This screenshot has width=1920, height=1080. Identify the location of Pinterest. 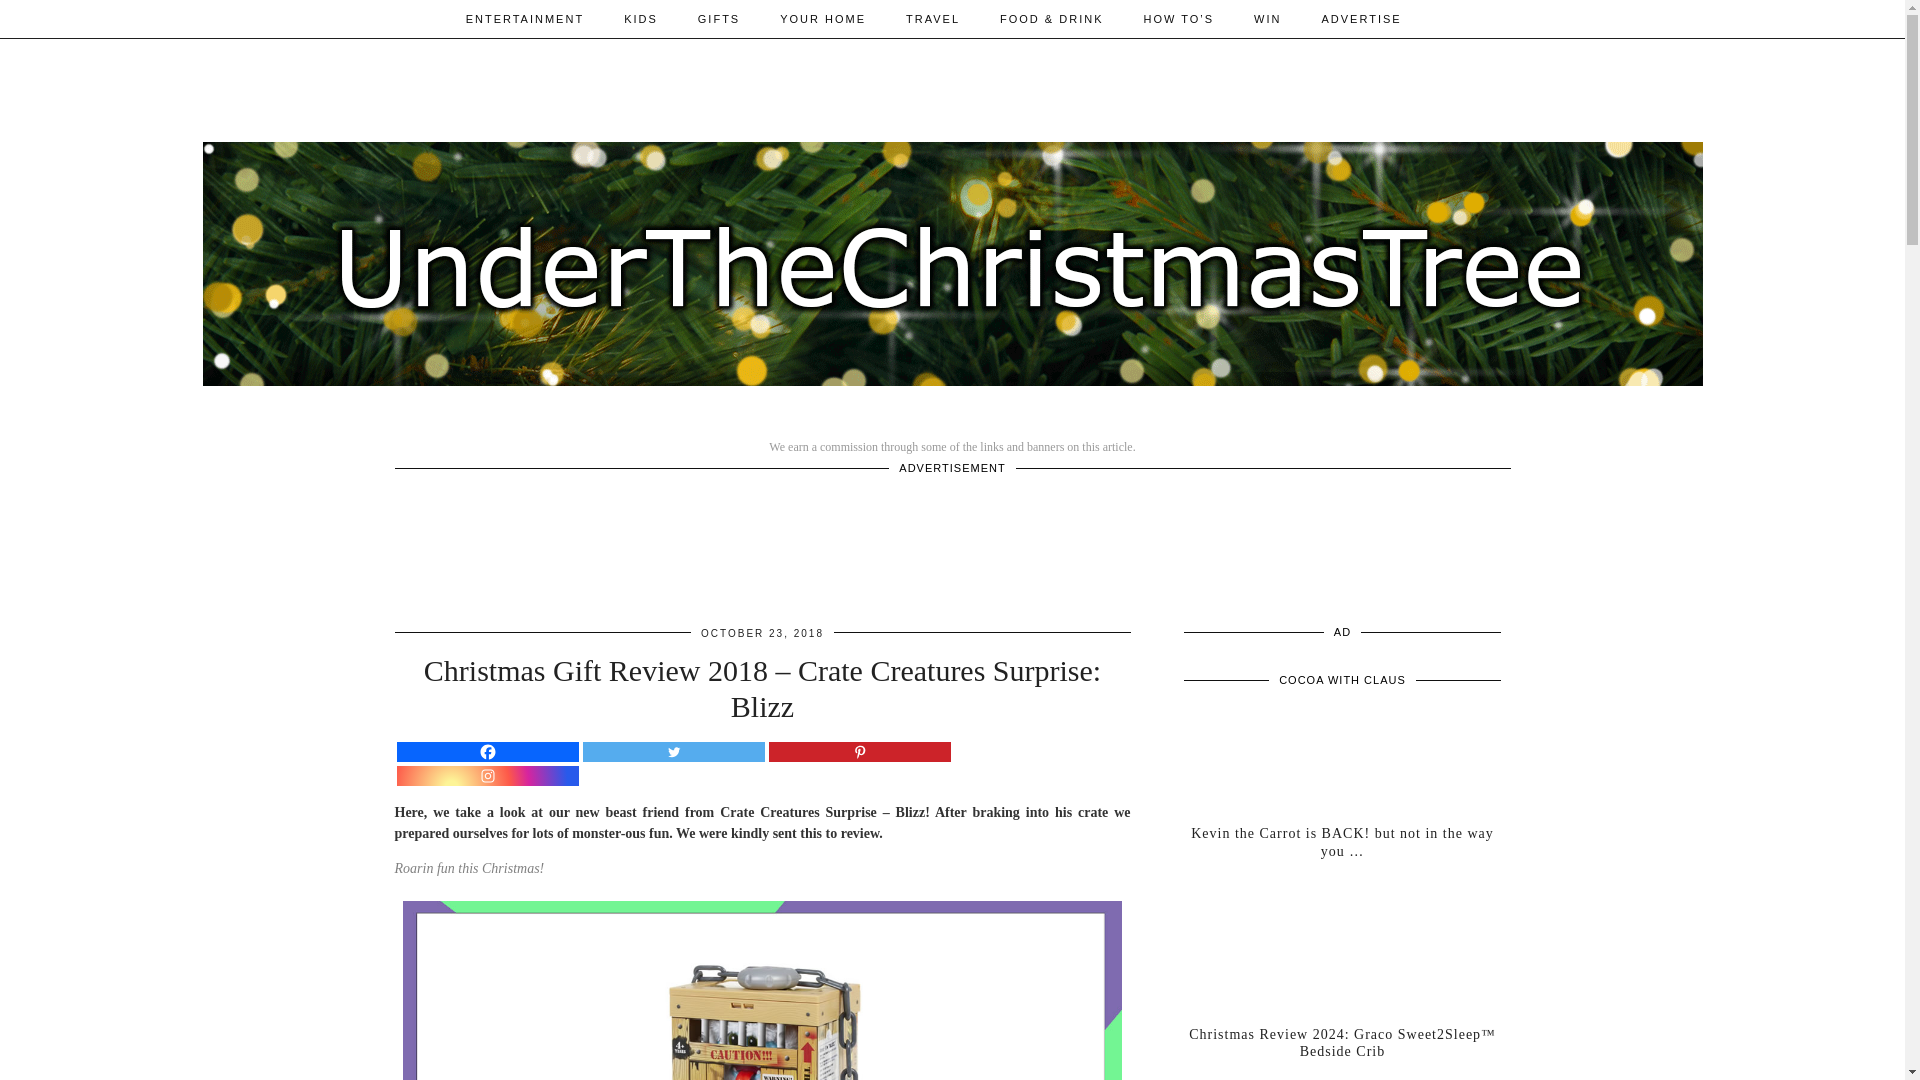
(859, 752).